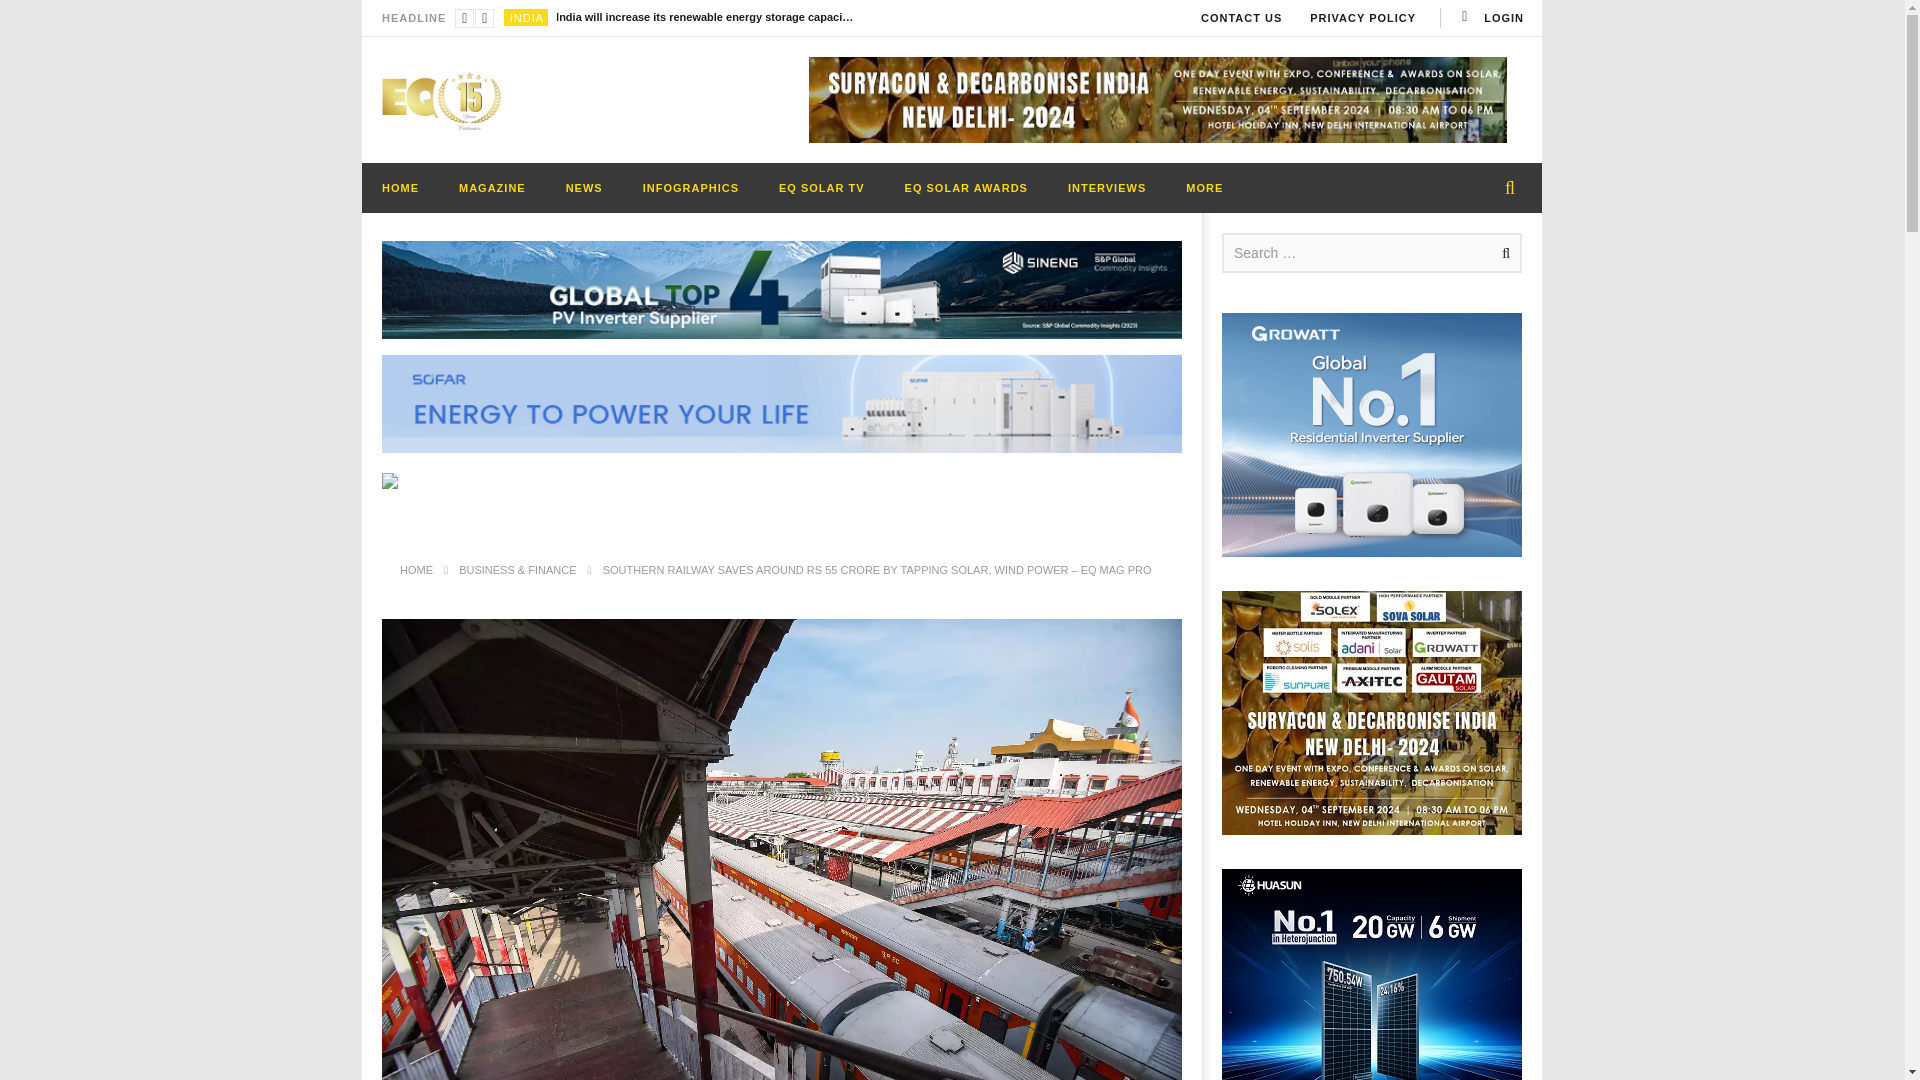 The height and width of the screenshot is (1080, 1920). What do you see at coordinates (492, 188) in the screenshot?
I see `MAGAZINE` at bounding box center [492, 188].